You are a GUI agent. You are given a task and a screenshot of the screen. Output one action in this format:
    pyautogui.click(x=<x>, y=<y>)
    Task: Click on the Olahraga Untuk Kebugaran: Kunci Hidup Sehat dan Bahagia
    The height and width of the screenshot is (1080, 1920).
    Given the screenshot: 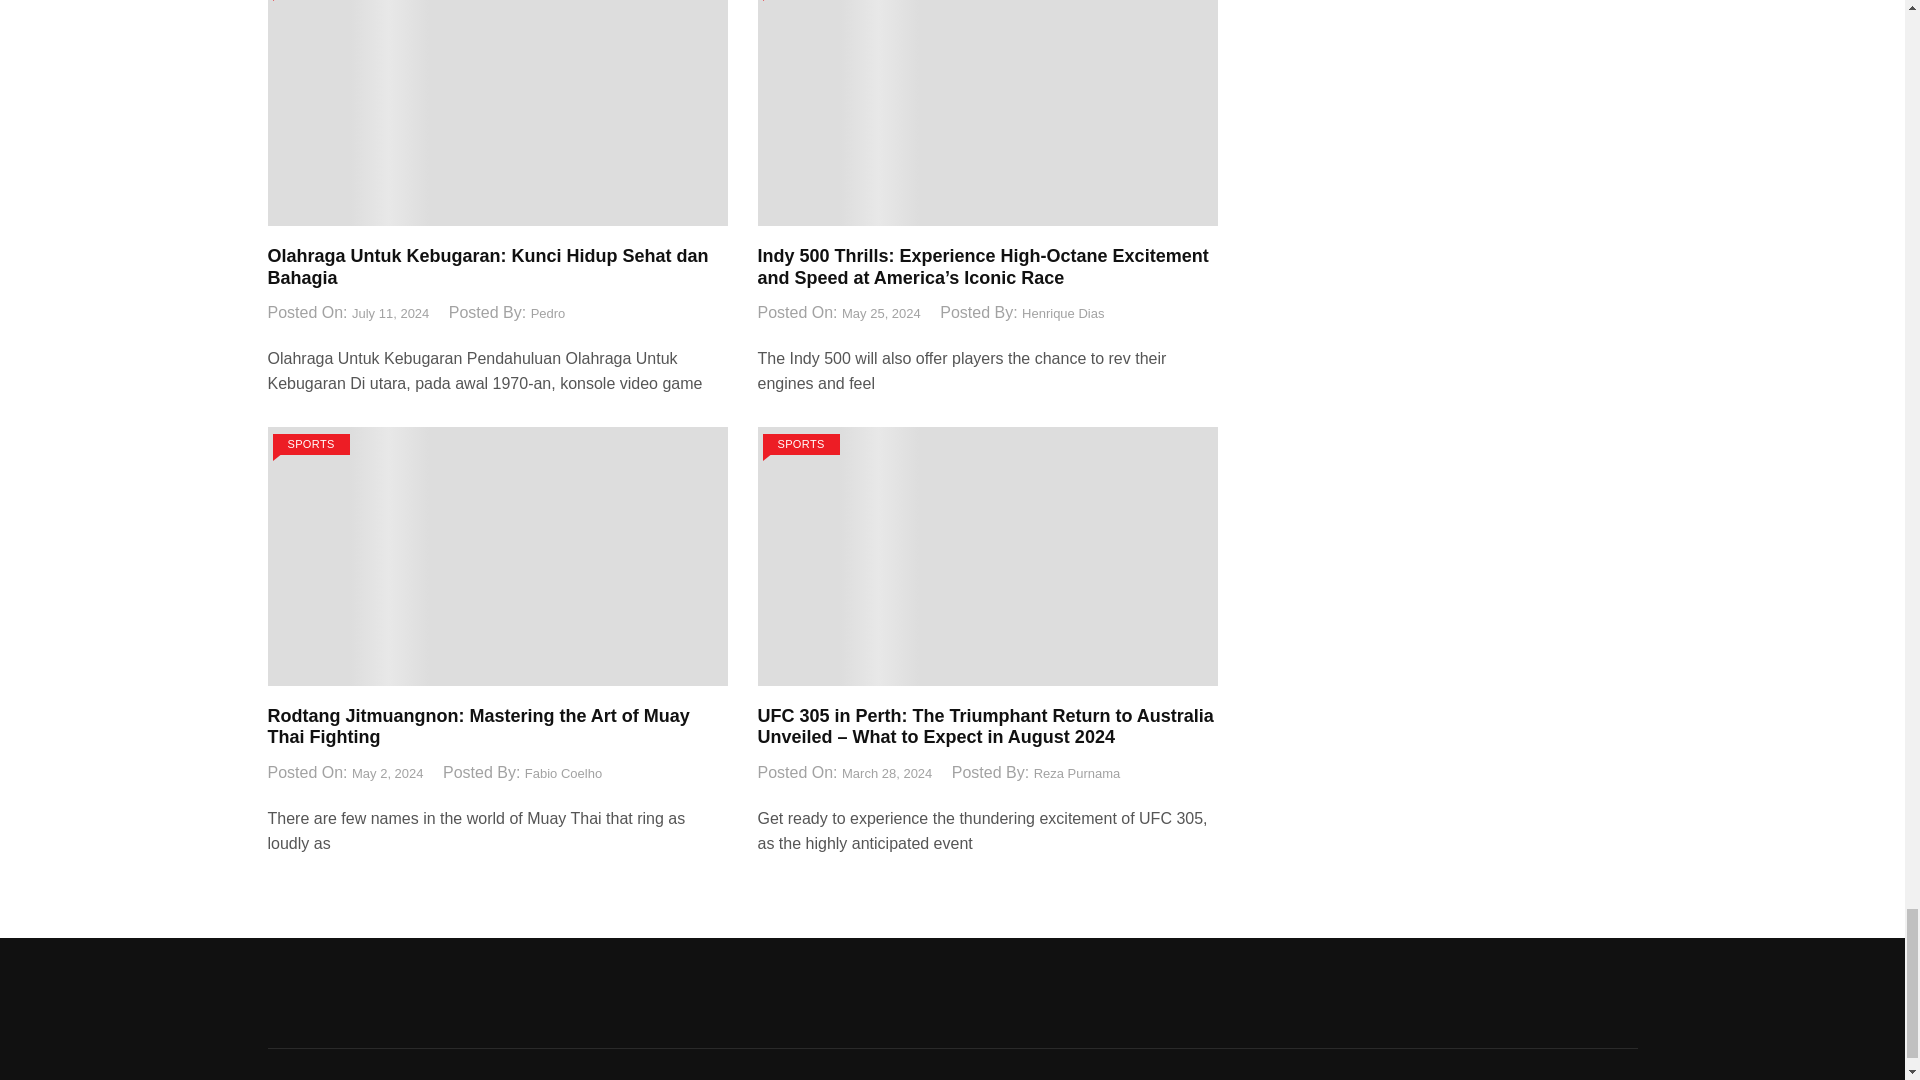 What is the action you would take?
    pyautogui.click(x=488, y=267)
    